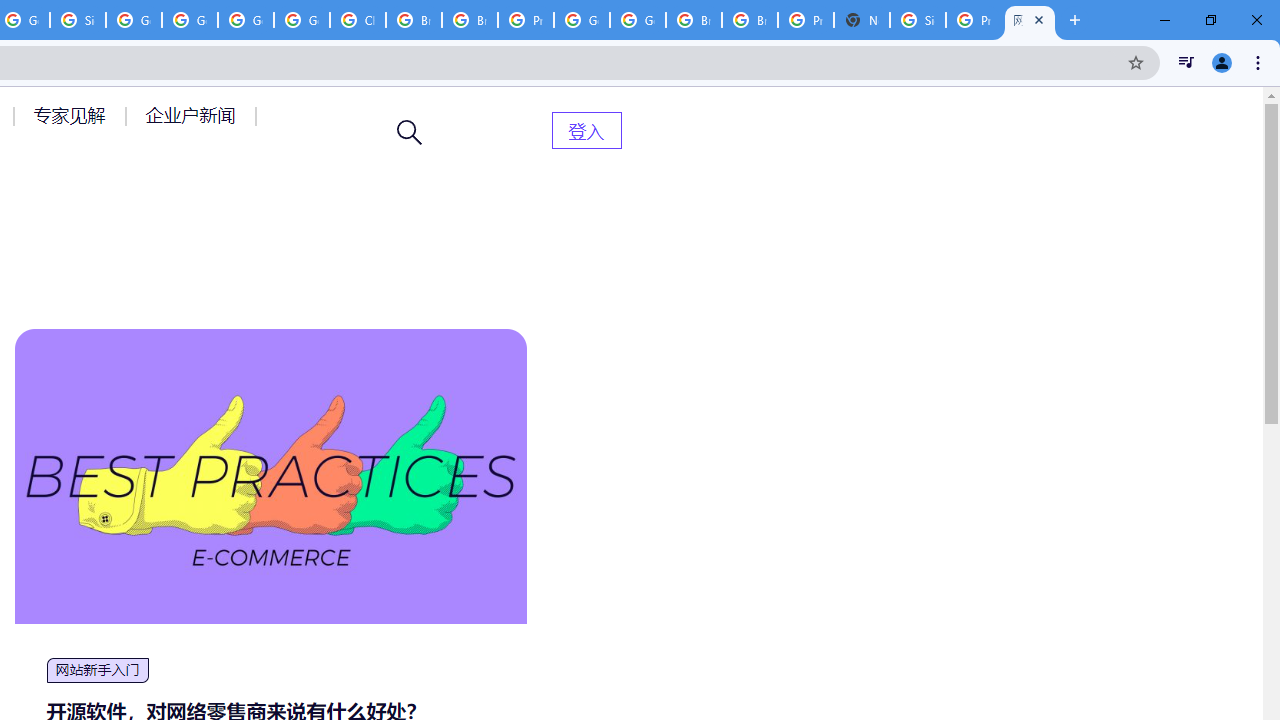  What do you see at coordinates (693, 20) in the screenshot?
I see `Browse Chrome as a guest - Computer - Google Chrome Help` at bounding box center [693, 20].